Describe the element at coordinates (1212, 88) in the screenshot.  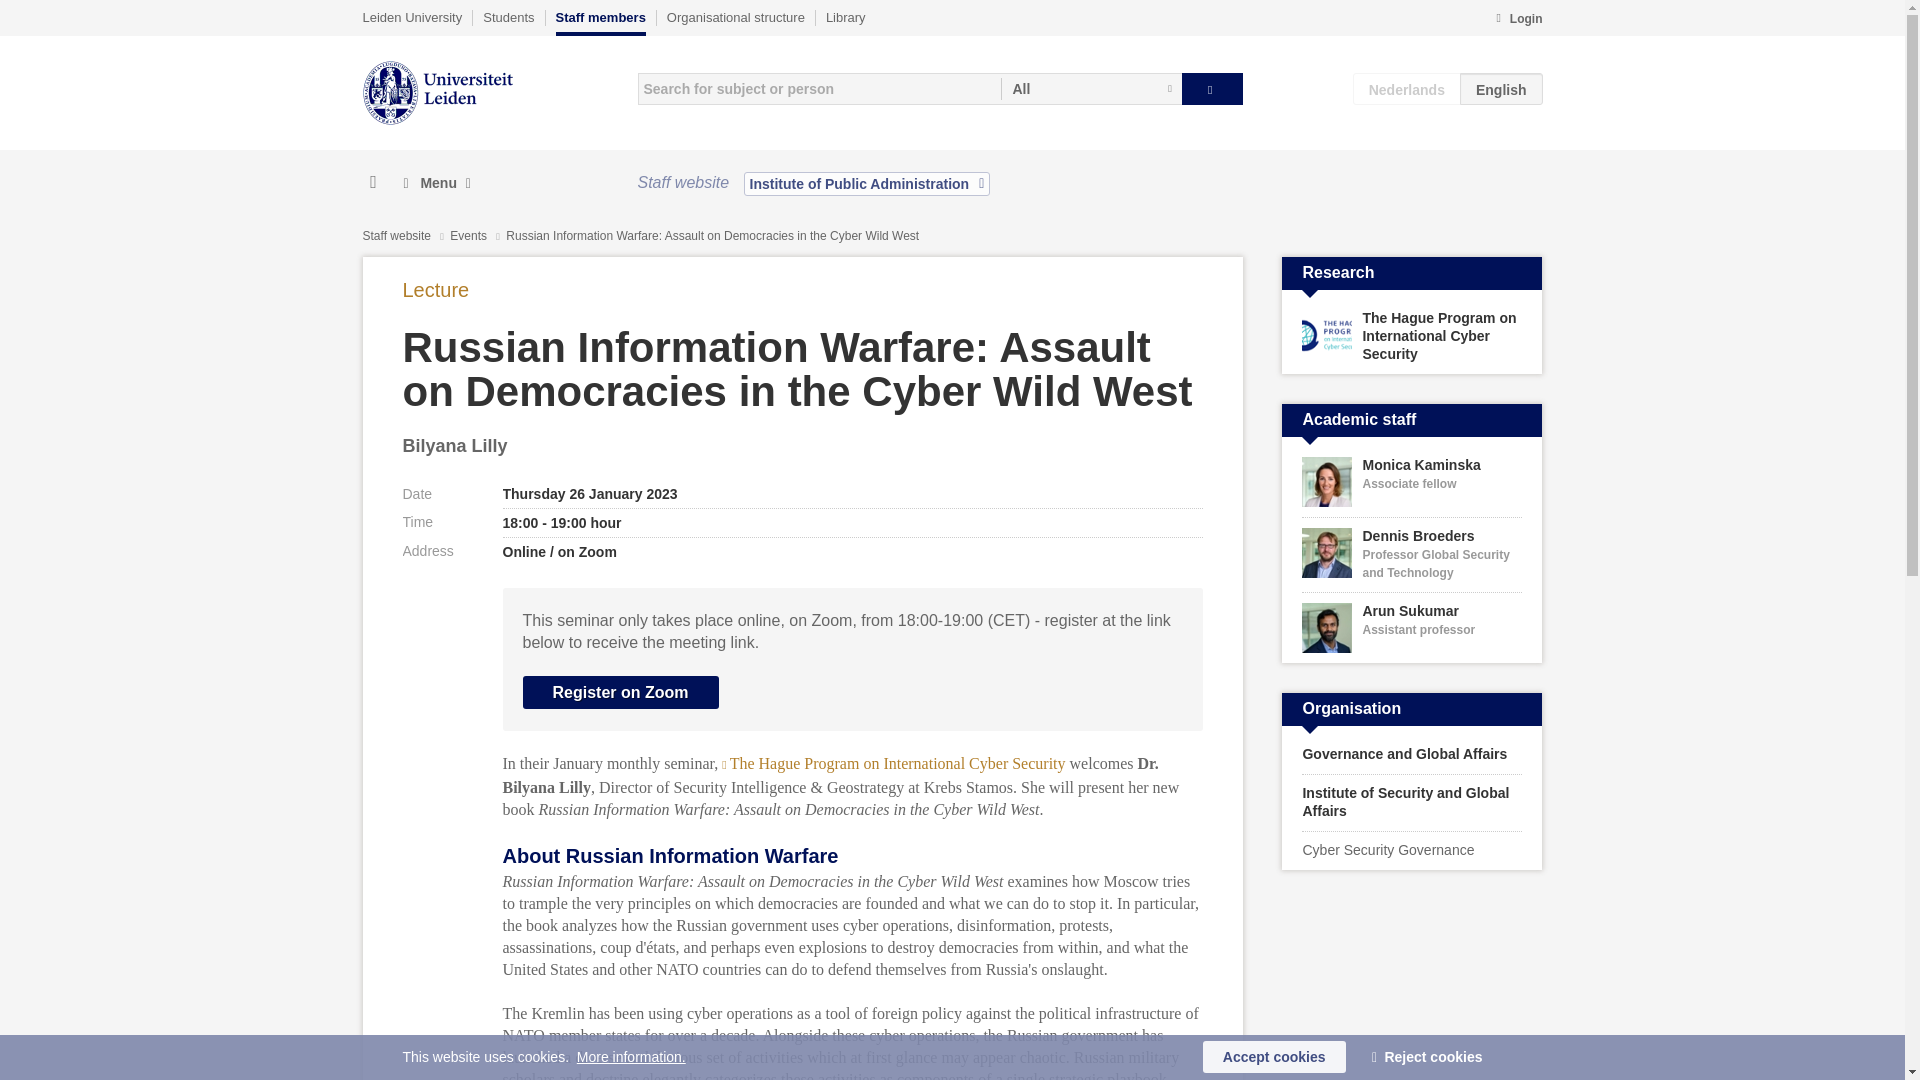
I see `Search` at that location.